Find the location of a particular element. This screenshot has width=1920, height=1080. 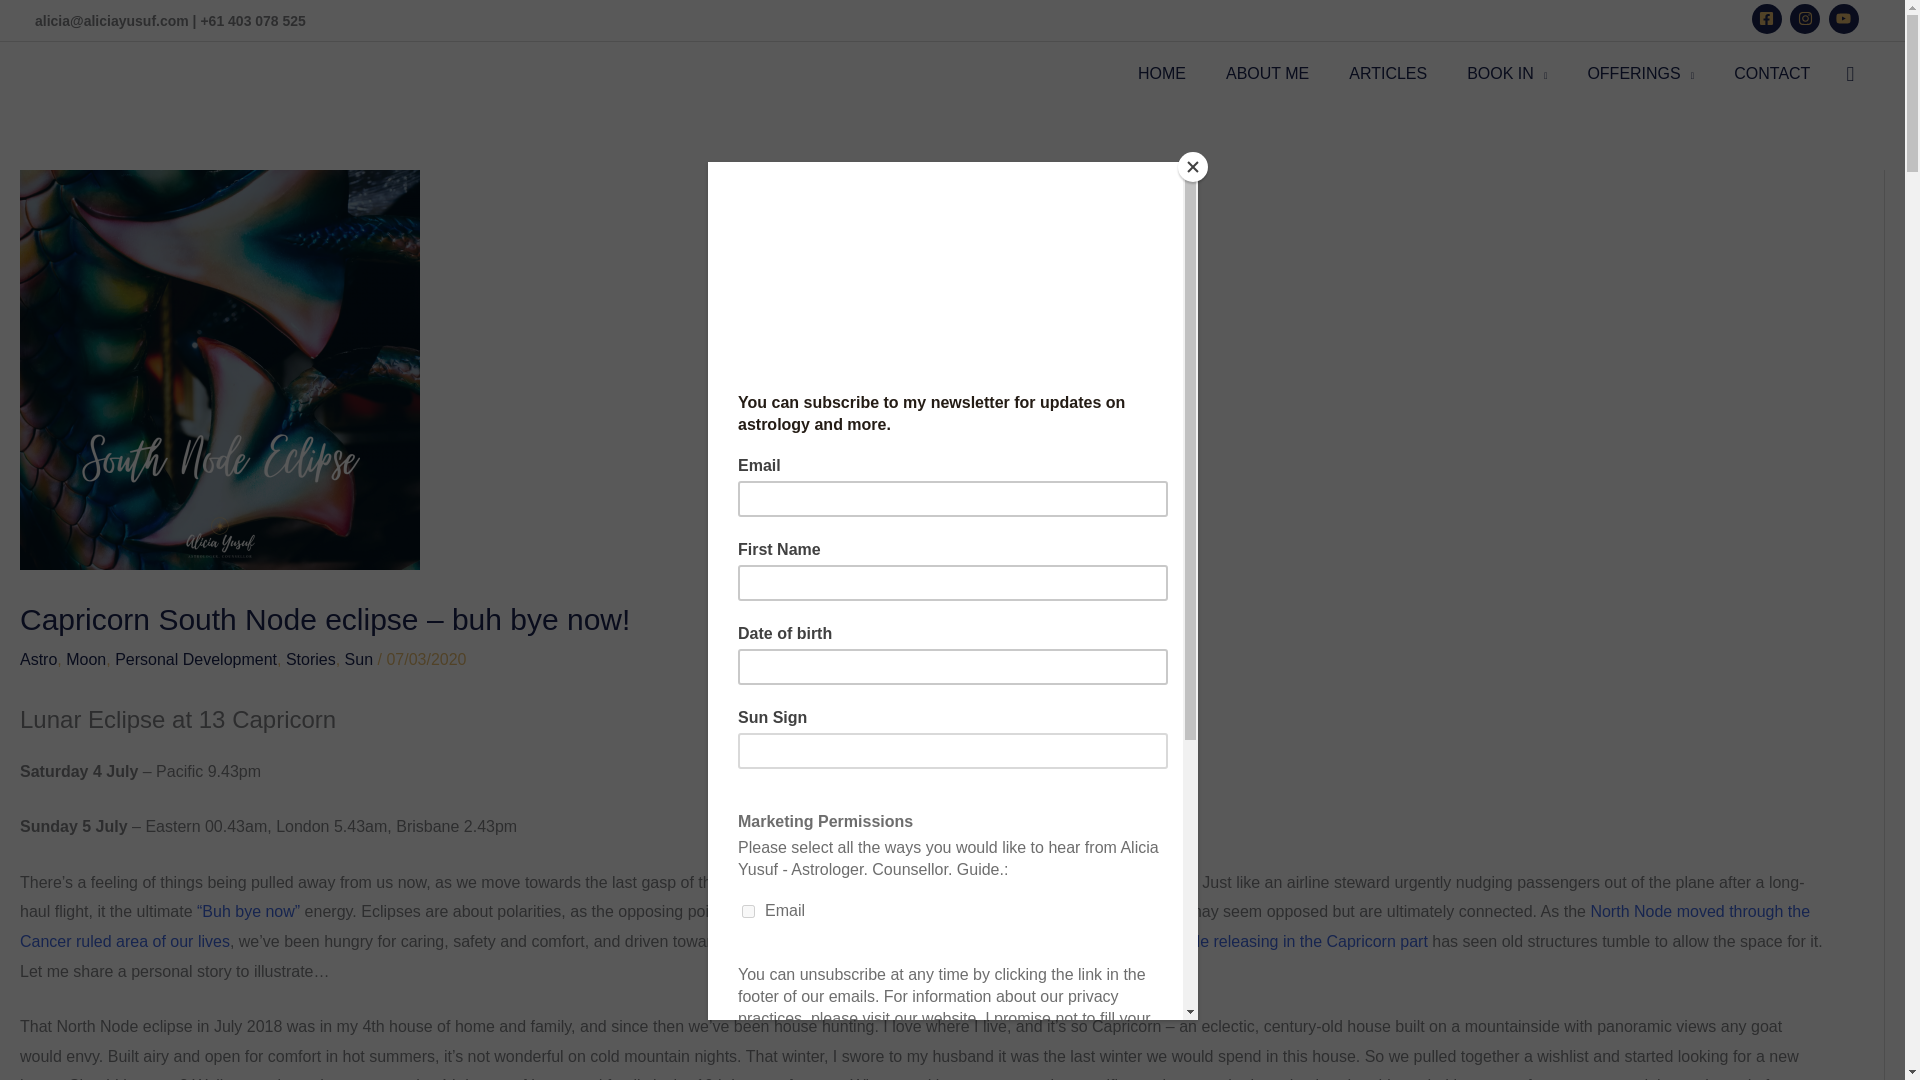

South Node releasing in the Capricorn part is located at coordinates (1276, 942).